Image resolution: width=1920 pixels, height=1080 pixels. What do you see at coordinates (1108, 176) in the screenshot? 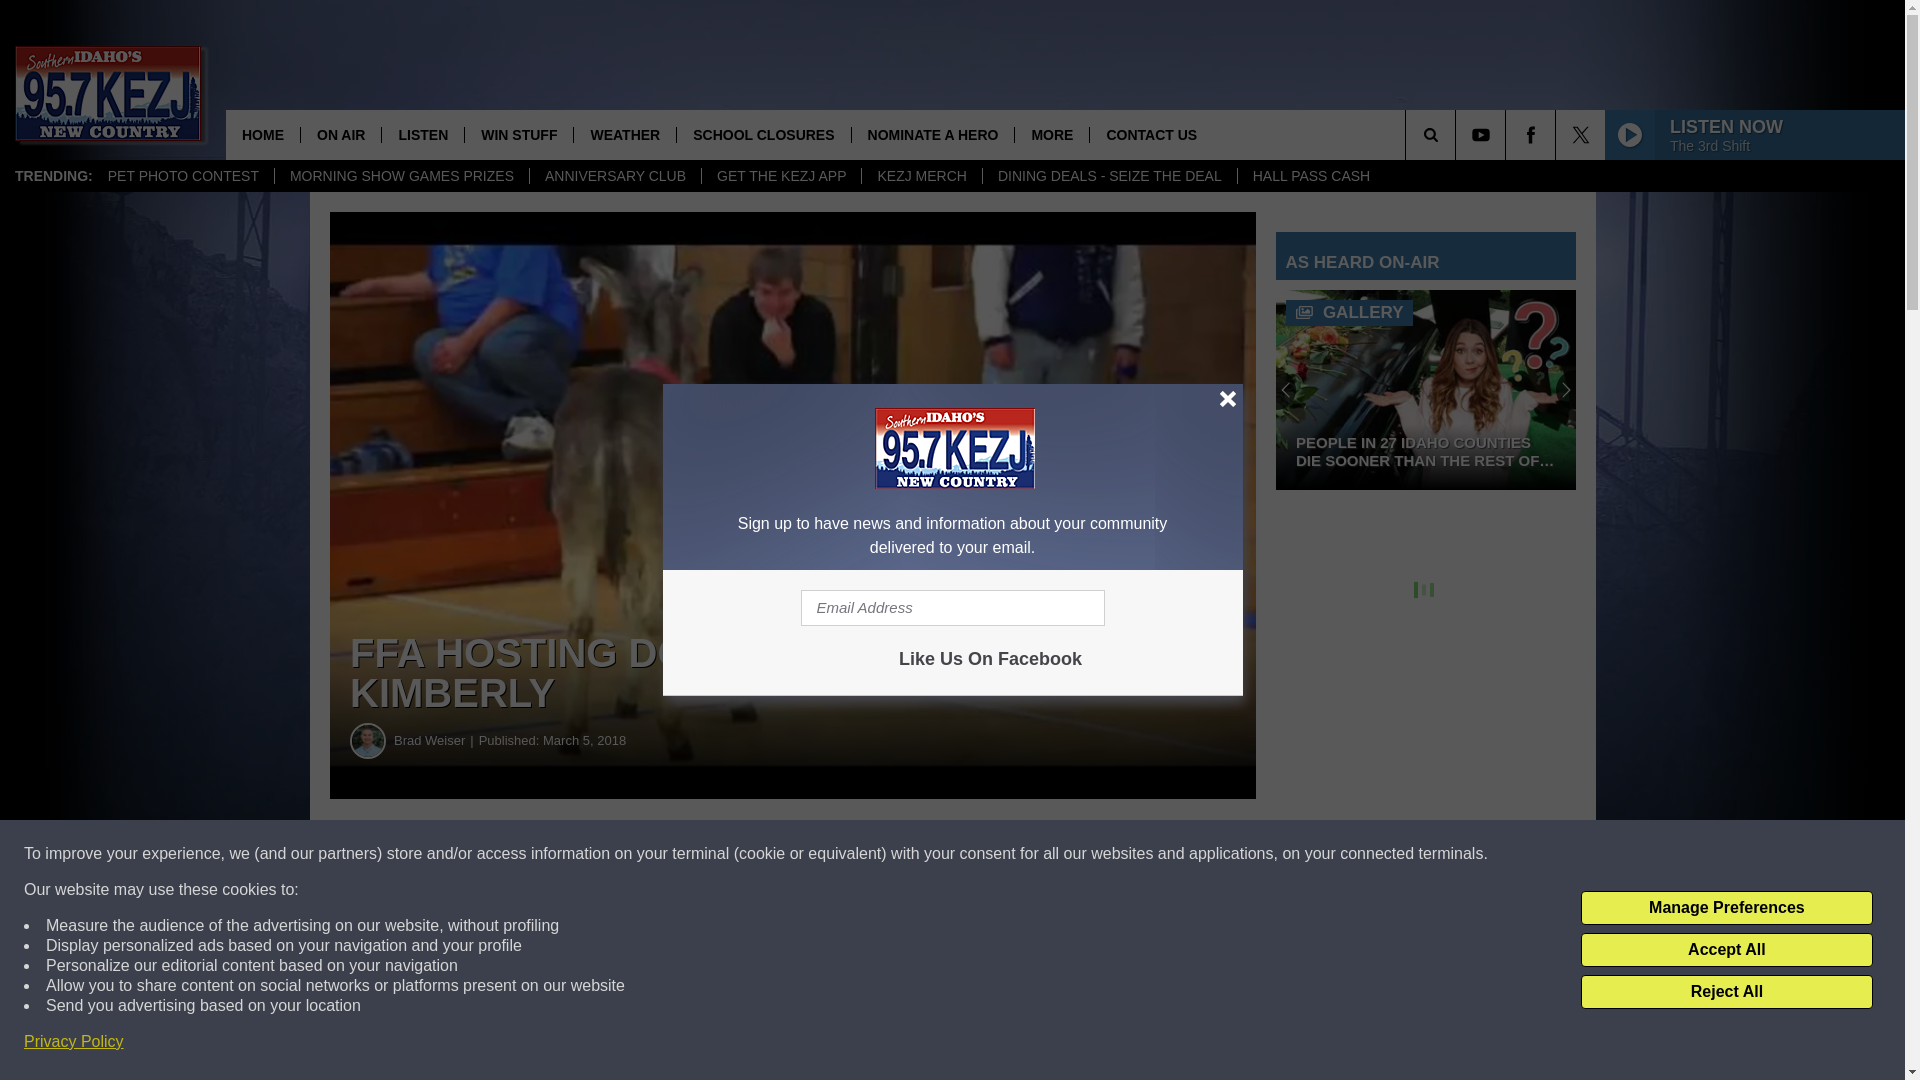
I see `DINING DEALS - SEIZE THE DEAL` at bounding box center [1108, 176].